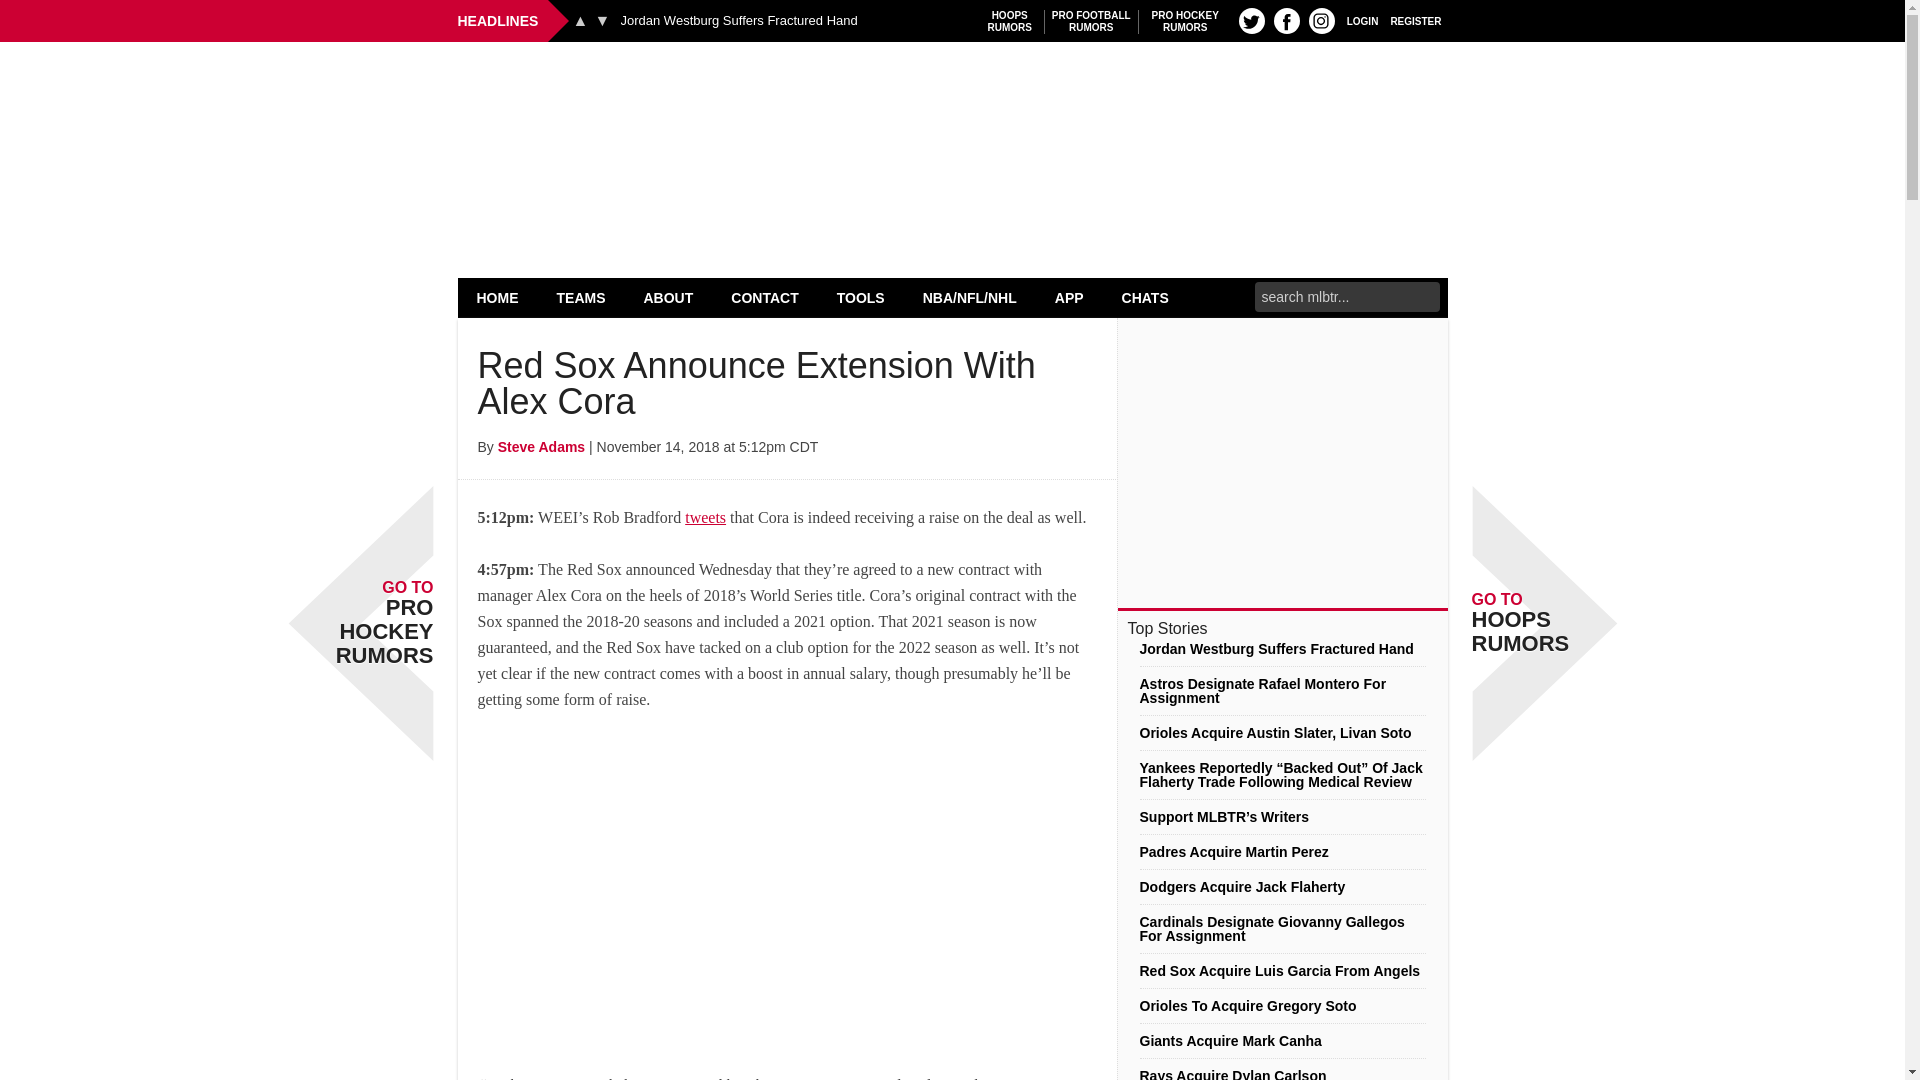 The image size is (1920, 1080). What do you see at coordinates (1362, 20) in the screenshot?
I see `Jordan Westburg Suffers Fractured Hand` at bounding box center [1362, 20].